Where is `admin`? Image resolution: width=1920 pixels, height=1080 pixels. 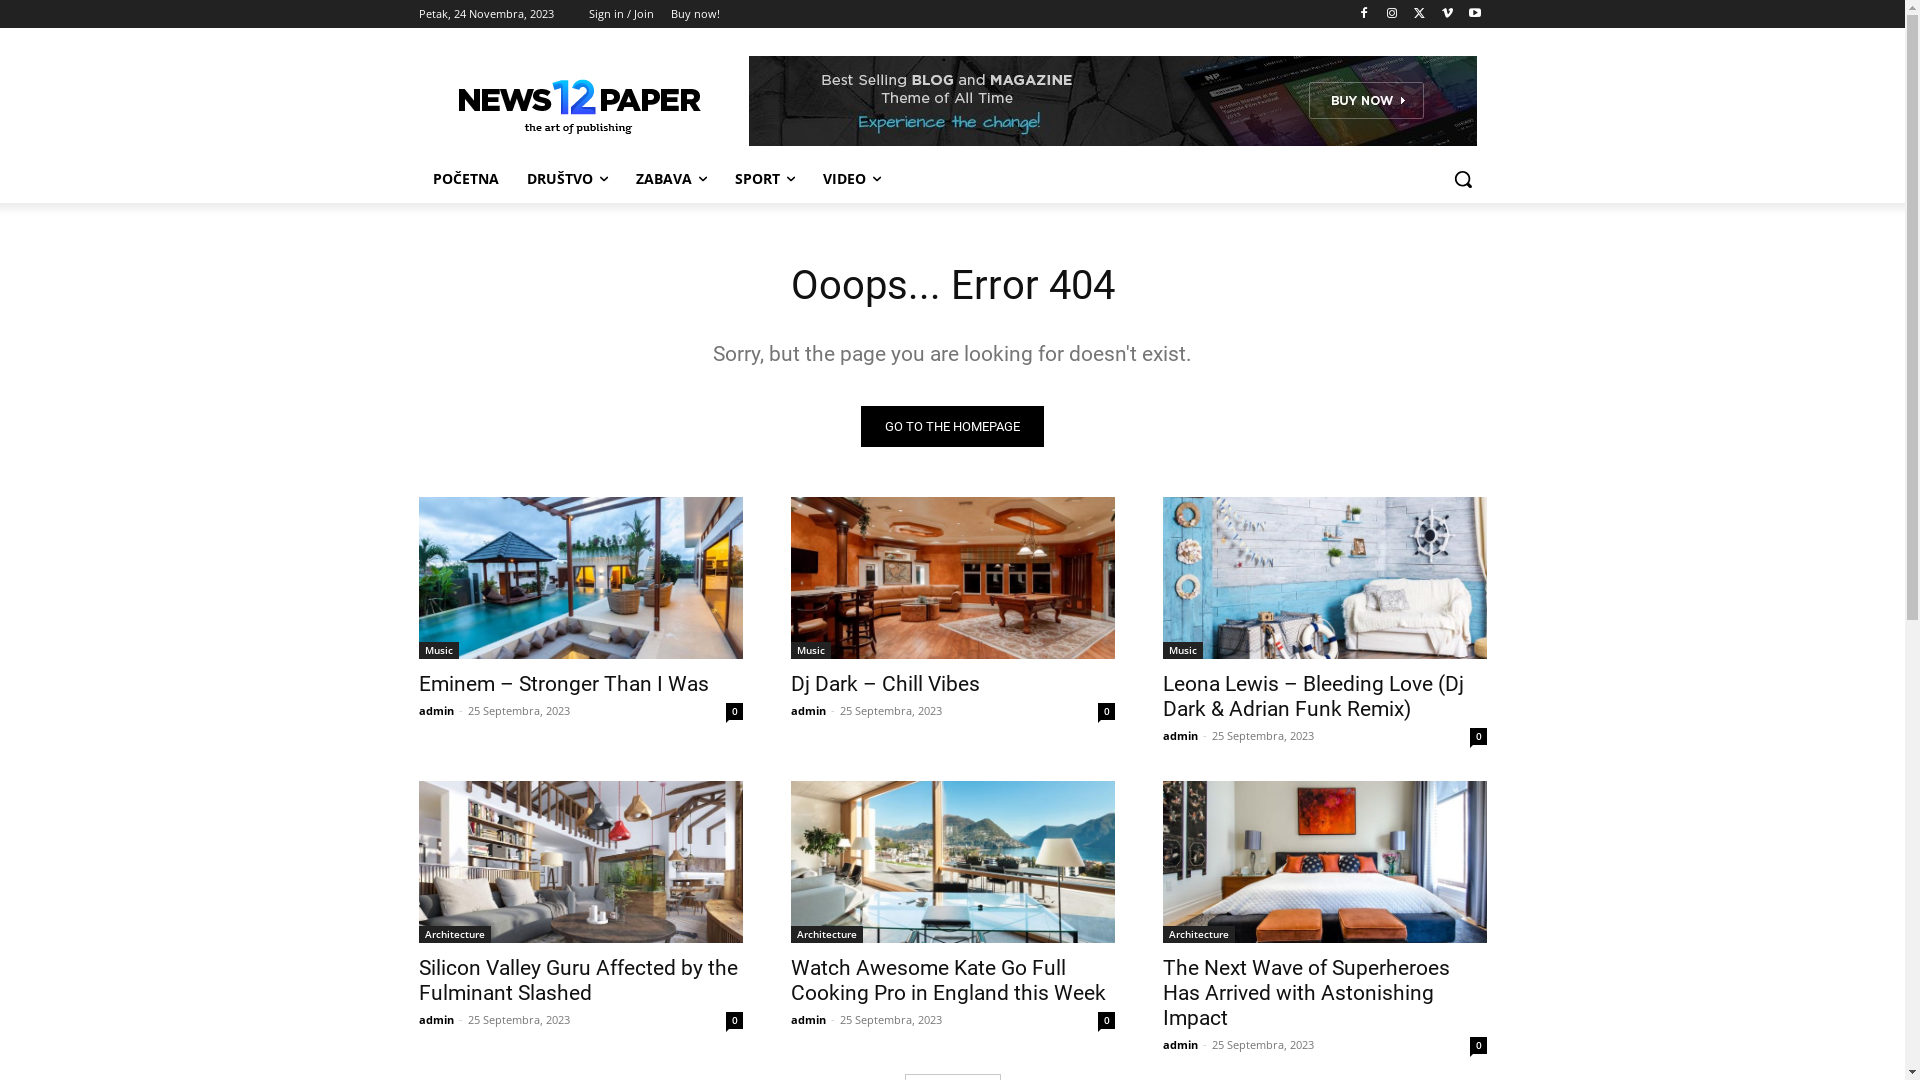
admin is located at coordinates (808, 1020).